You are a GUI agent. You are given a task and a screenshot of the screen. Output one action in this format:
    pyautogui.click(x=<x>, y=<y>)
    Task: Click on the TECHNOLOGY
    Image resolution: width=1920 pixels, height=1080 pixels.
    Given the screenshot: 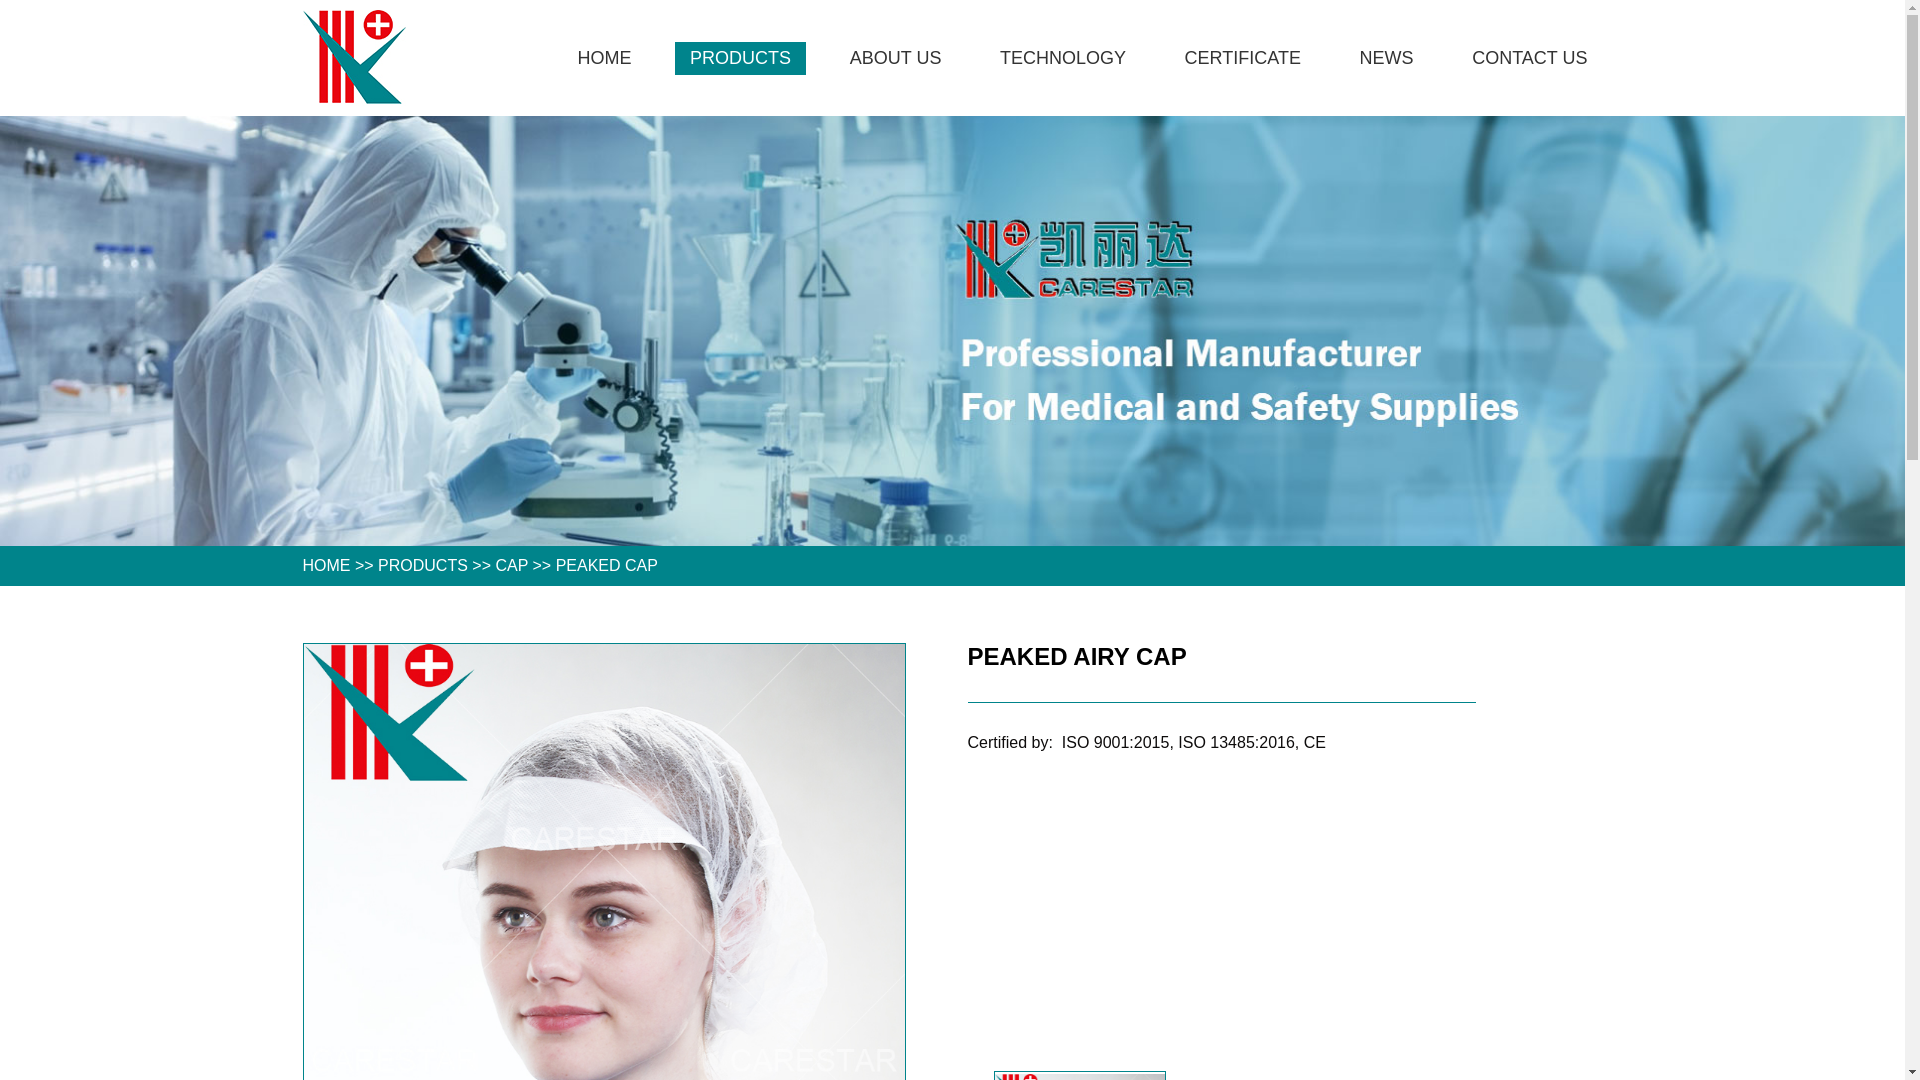 What is the action you would take?
    pyautogui.click(x=1063, y=58)
    